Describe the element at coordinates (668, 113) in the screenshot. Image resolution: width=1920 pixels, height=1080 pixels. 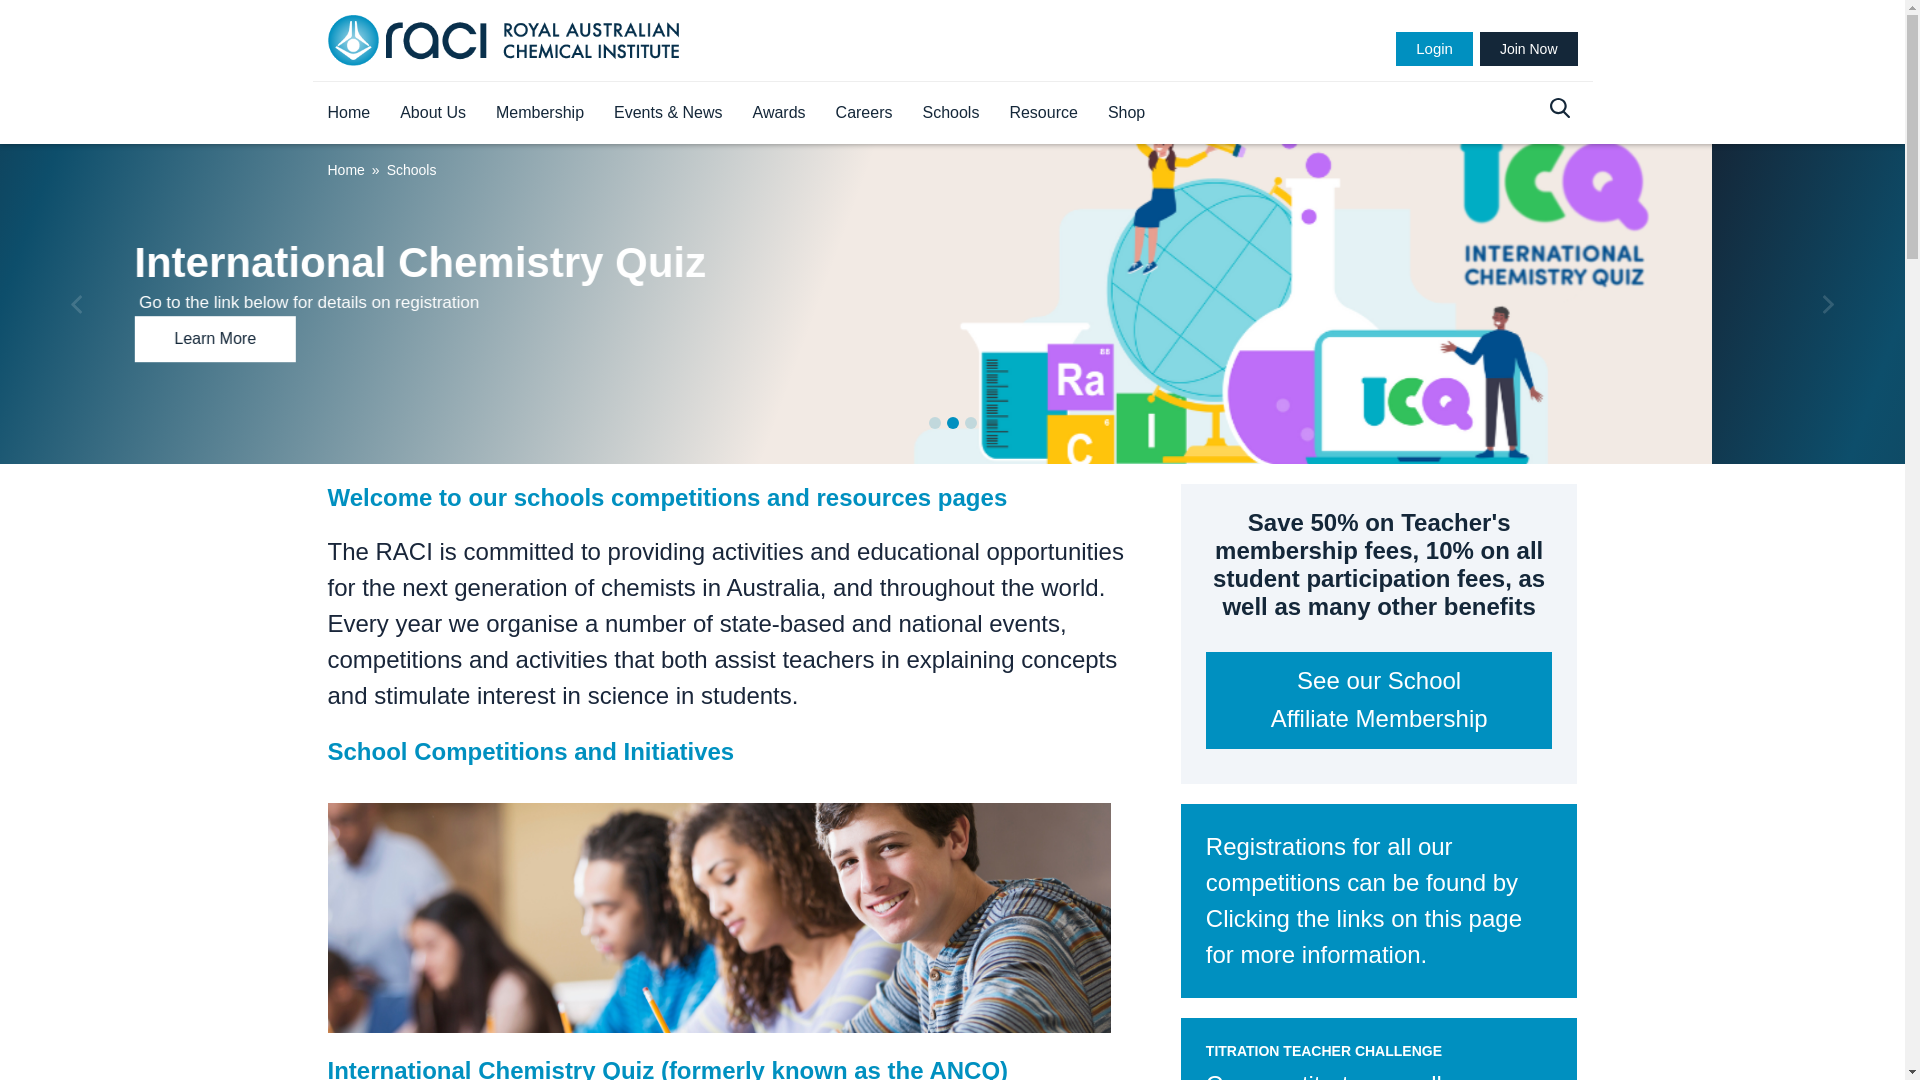
I see `Events & News` at that location.